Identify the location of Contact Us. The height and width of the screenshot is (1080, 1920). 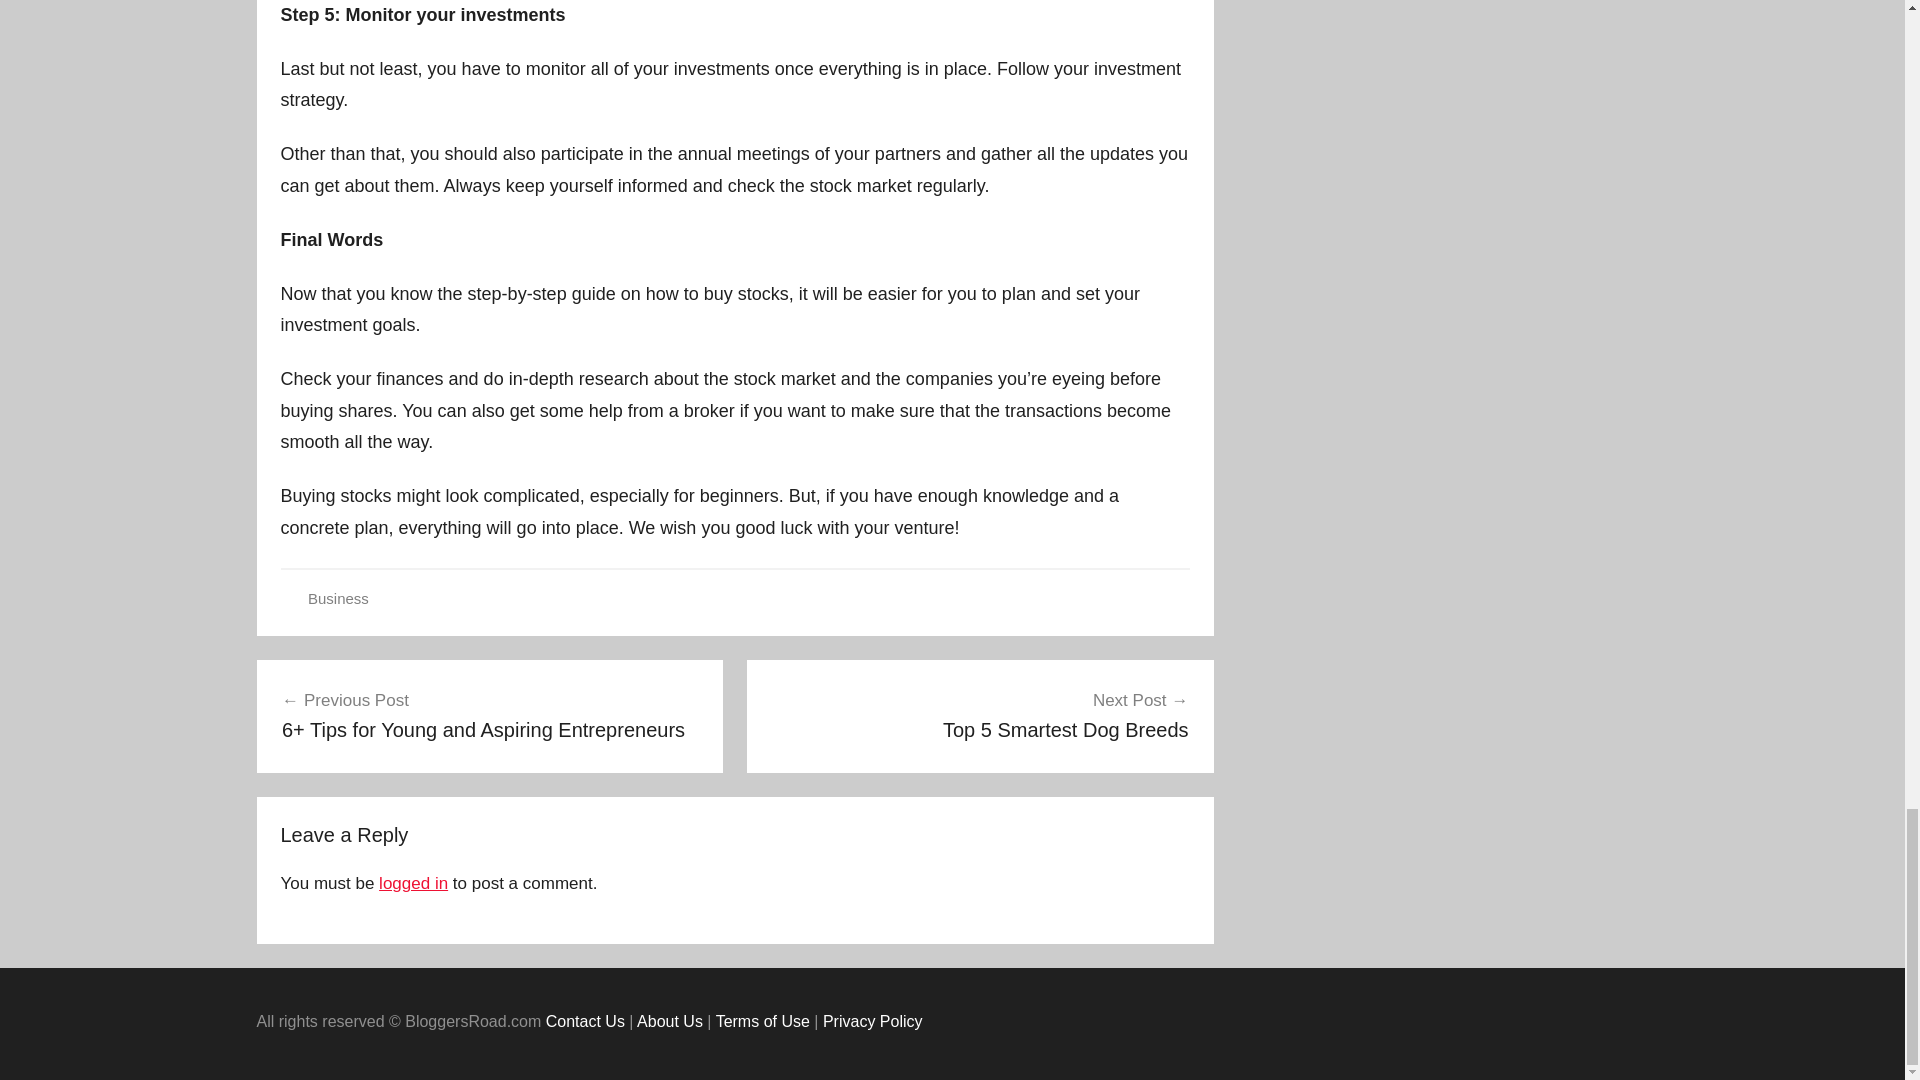
(980, 714).